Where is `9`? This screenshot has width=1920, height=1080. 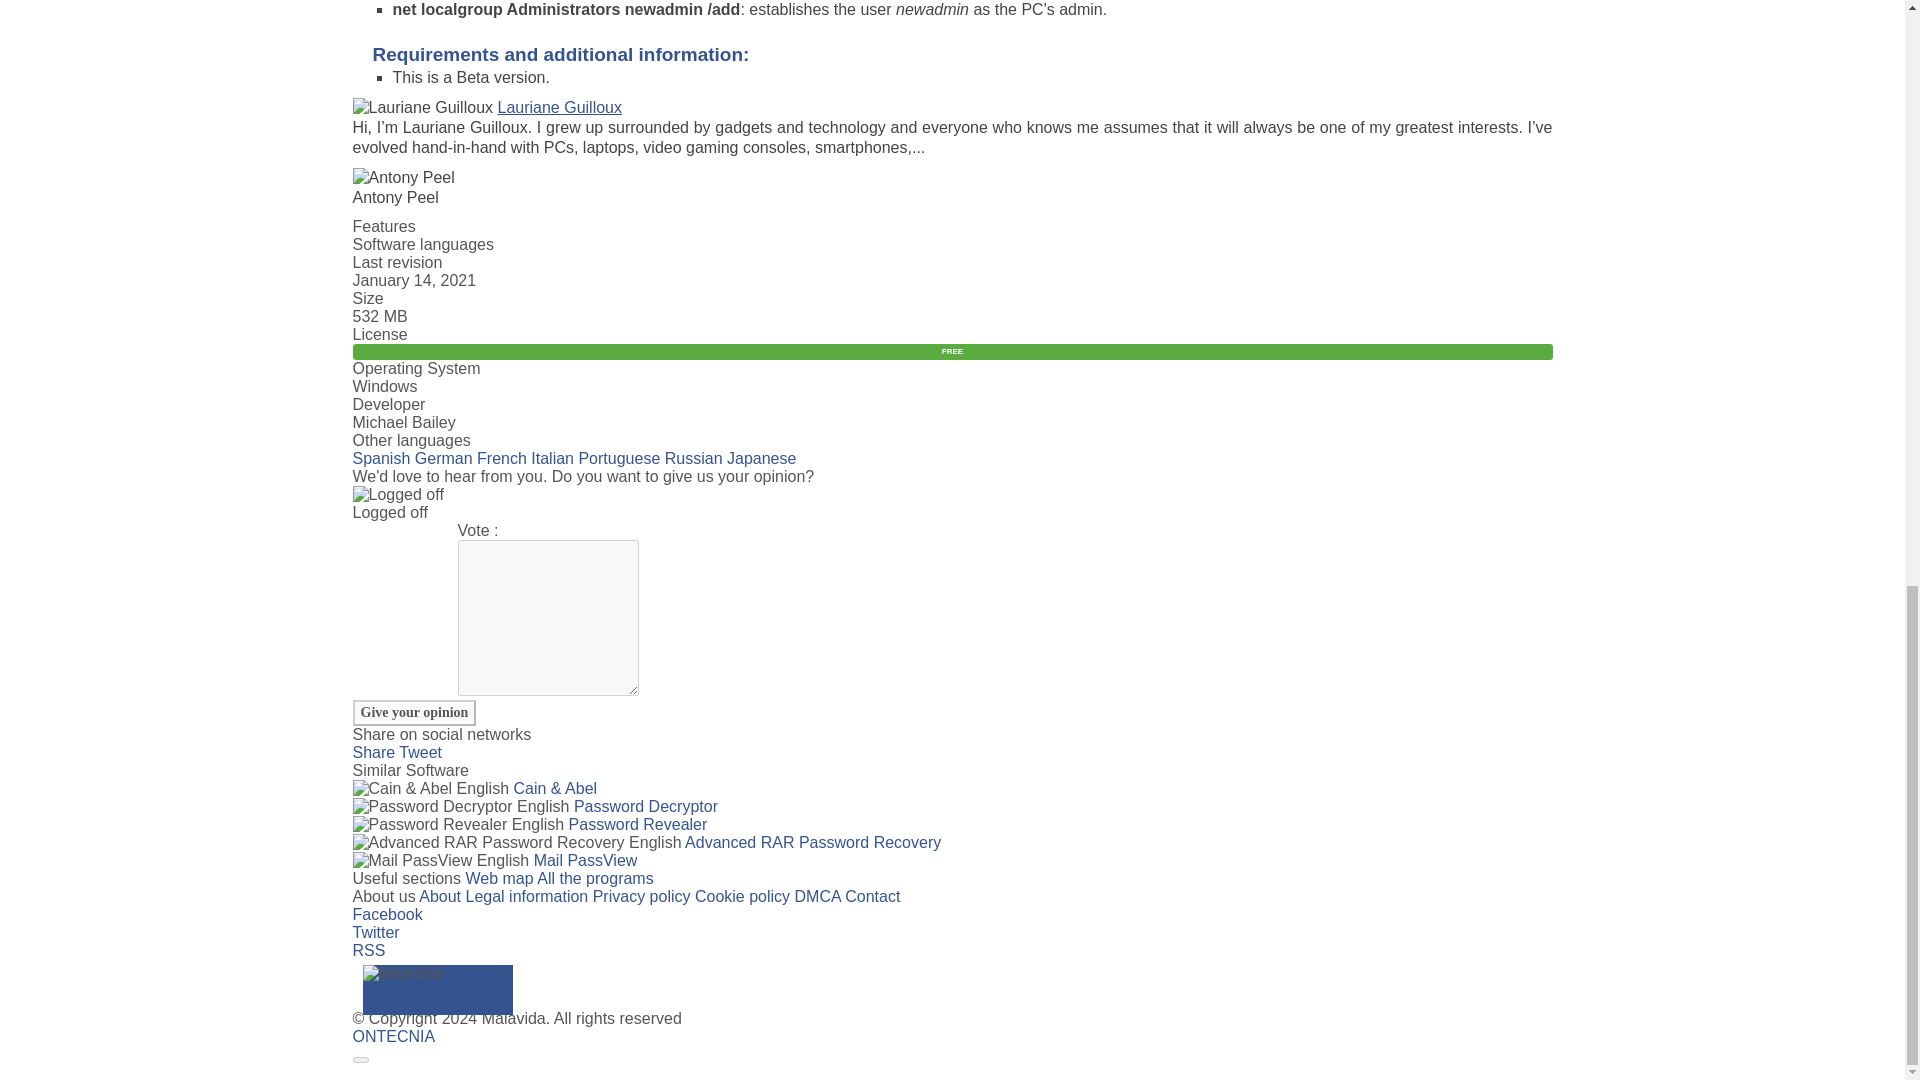
9 is located at coordinates (436, 530).